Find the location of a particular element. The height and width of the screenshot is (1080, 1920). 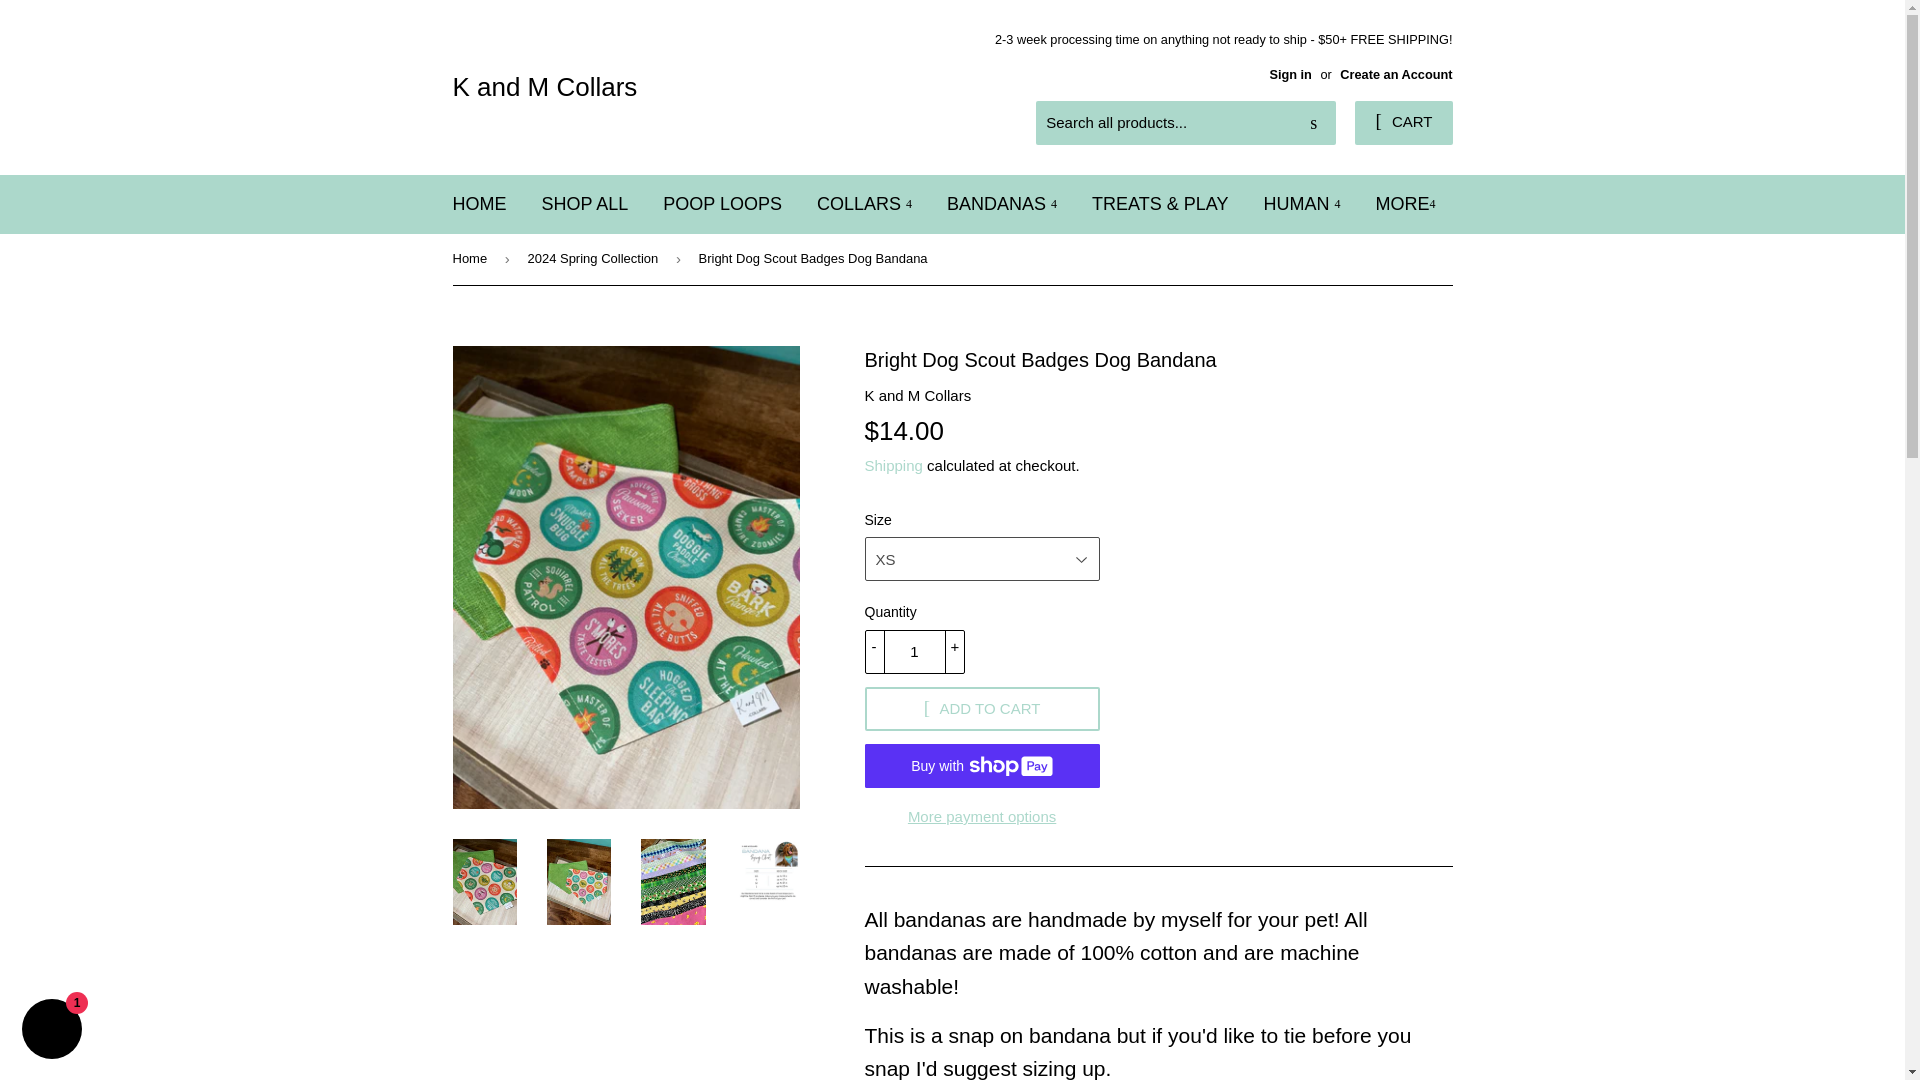

Create an Account is located at coordinates (1396, 74).